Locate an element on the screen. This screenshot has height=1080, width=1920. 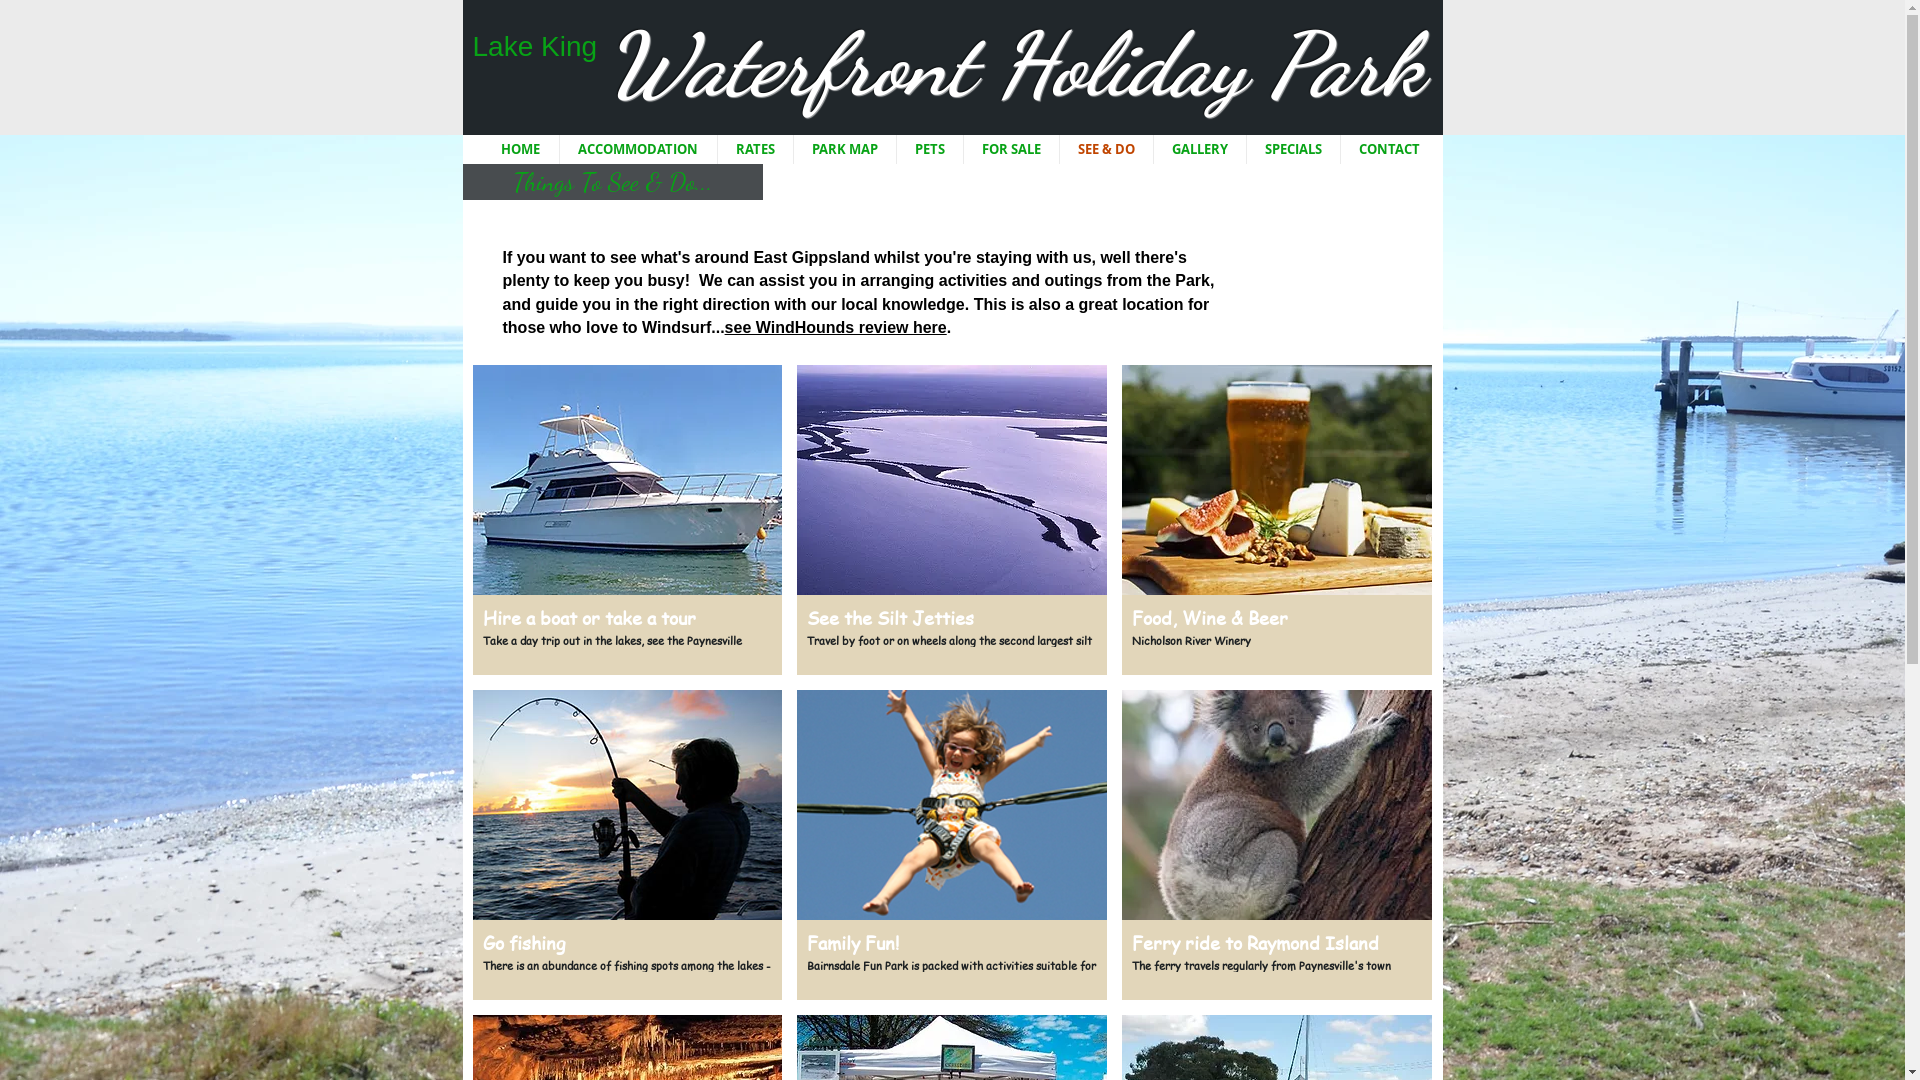
ACCOMMODATION is located at coordinates (638, 150).